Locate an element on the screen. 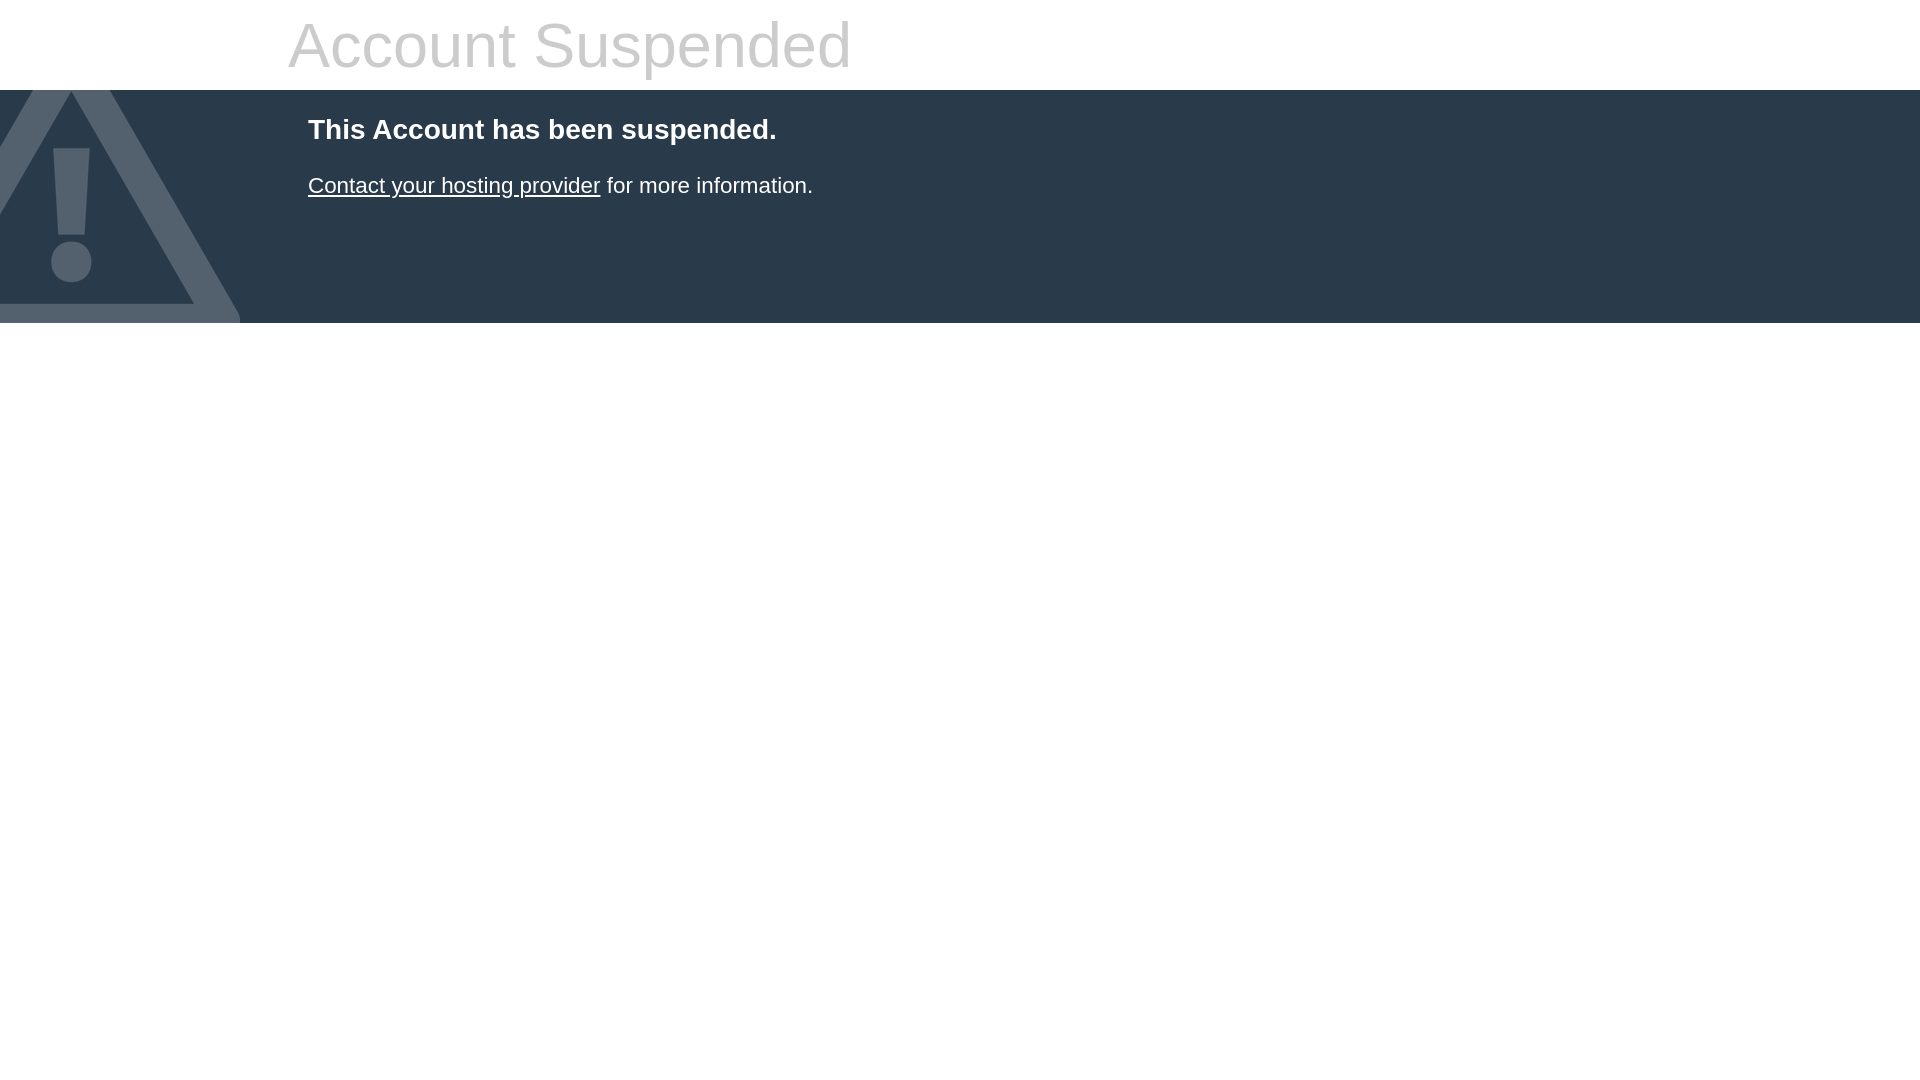 The image size is (1920, 1080). Contact your hosting provider is located at coordinates (454, 186).